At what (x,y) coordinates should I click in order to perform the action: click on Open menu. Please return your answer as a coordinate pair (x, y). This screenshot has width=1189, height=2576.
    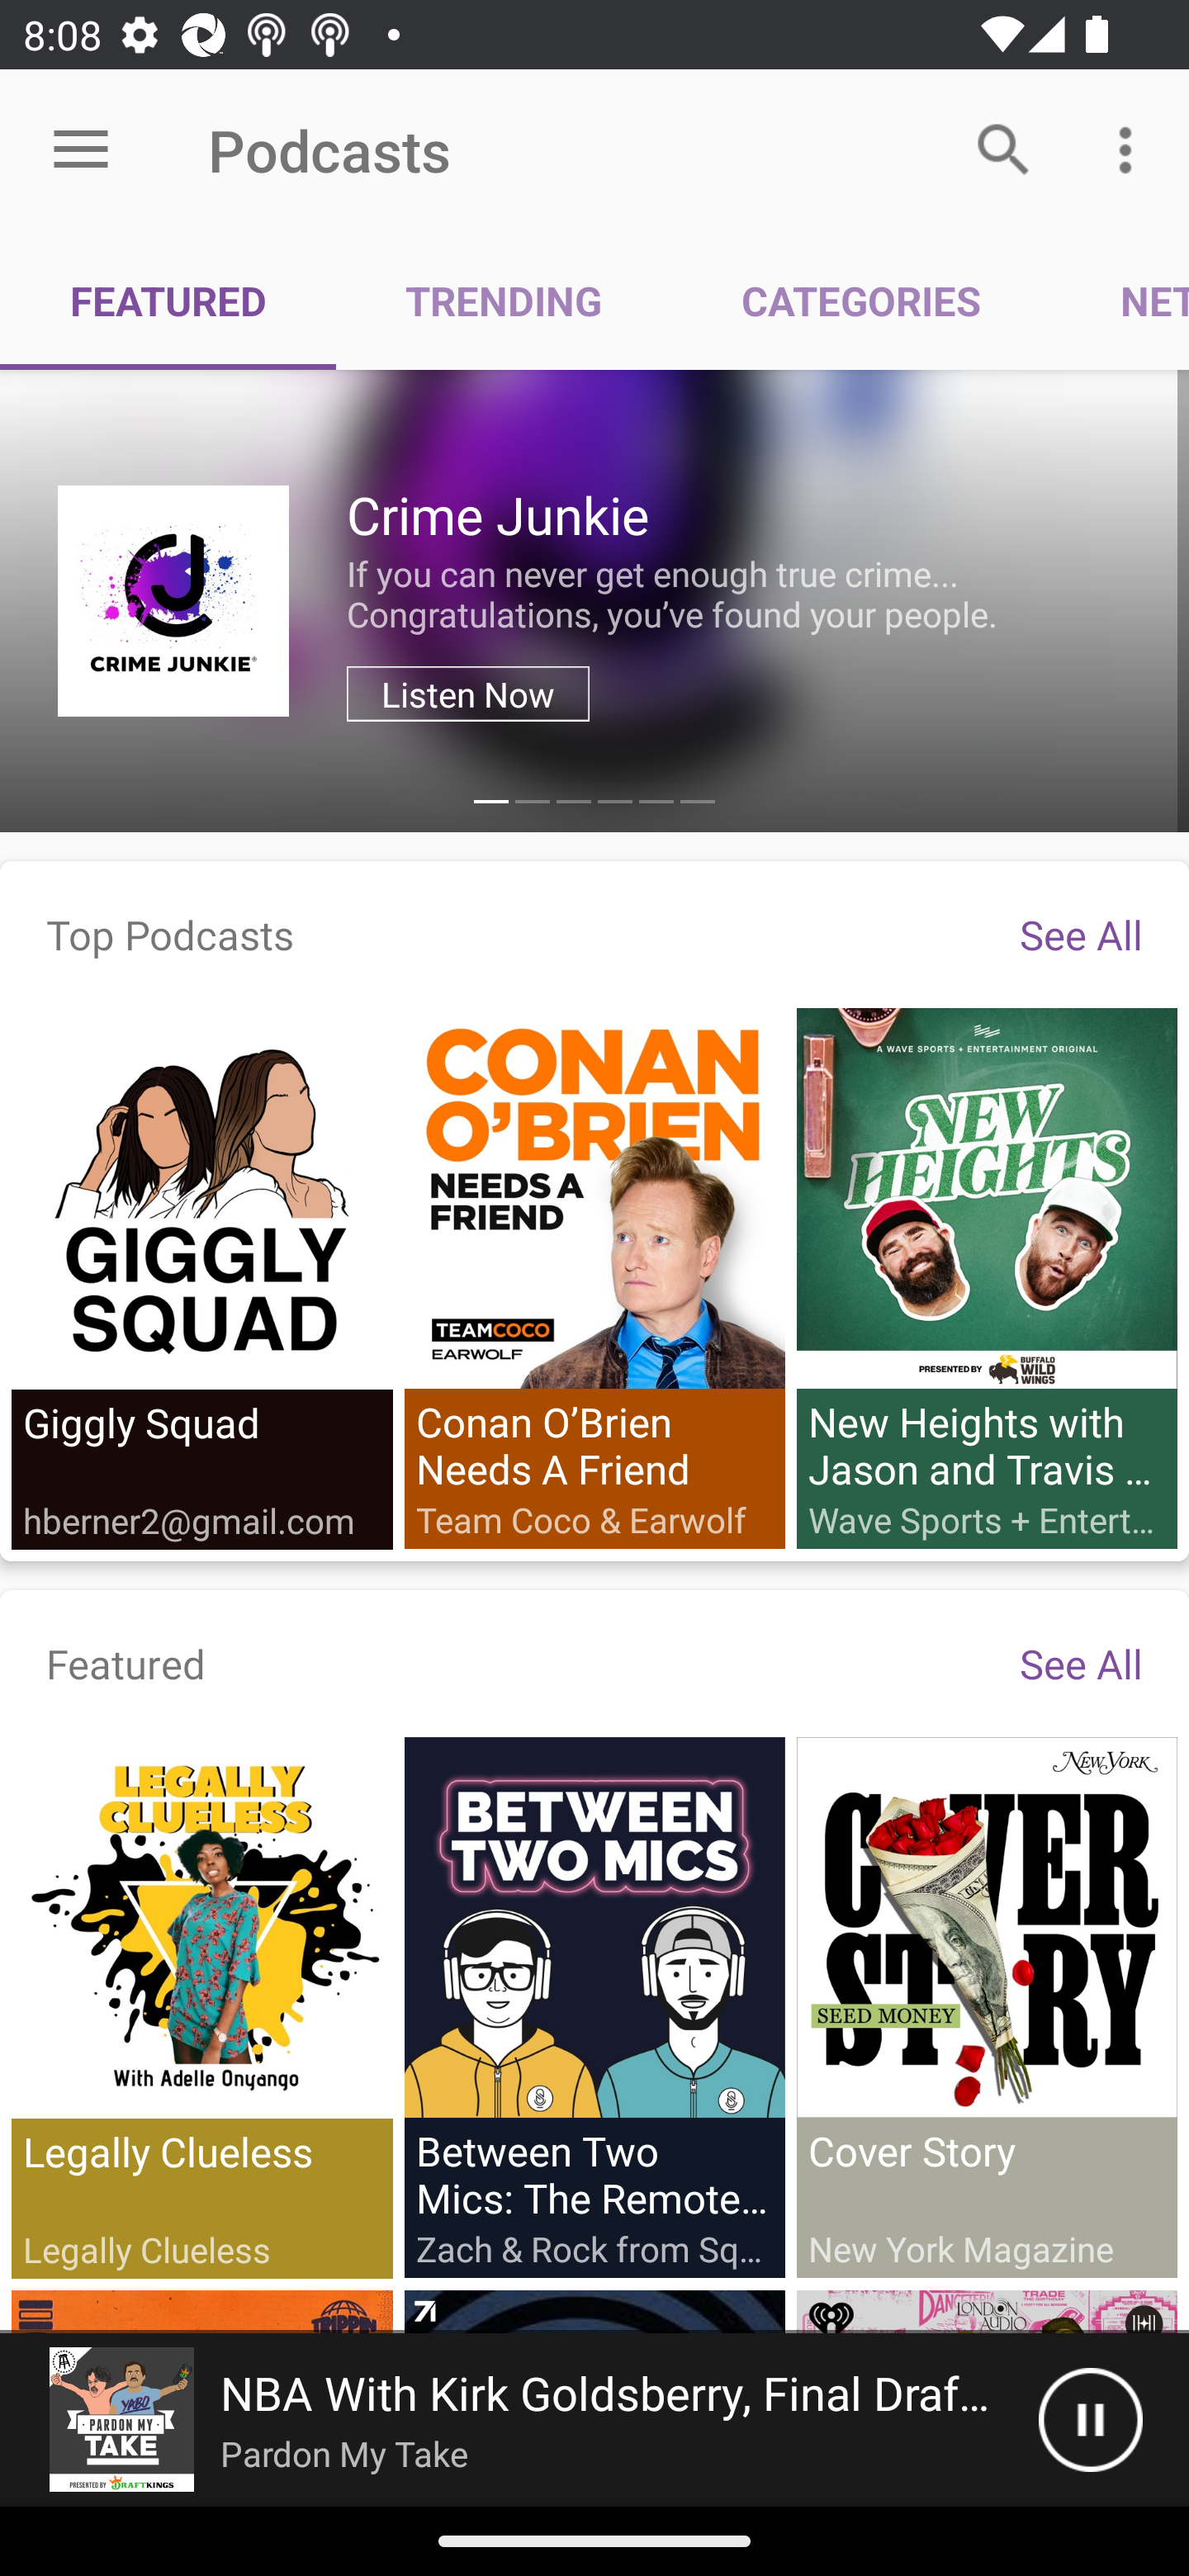
    Looking at the image, I should click on (81, 150).